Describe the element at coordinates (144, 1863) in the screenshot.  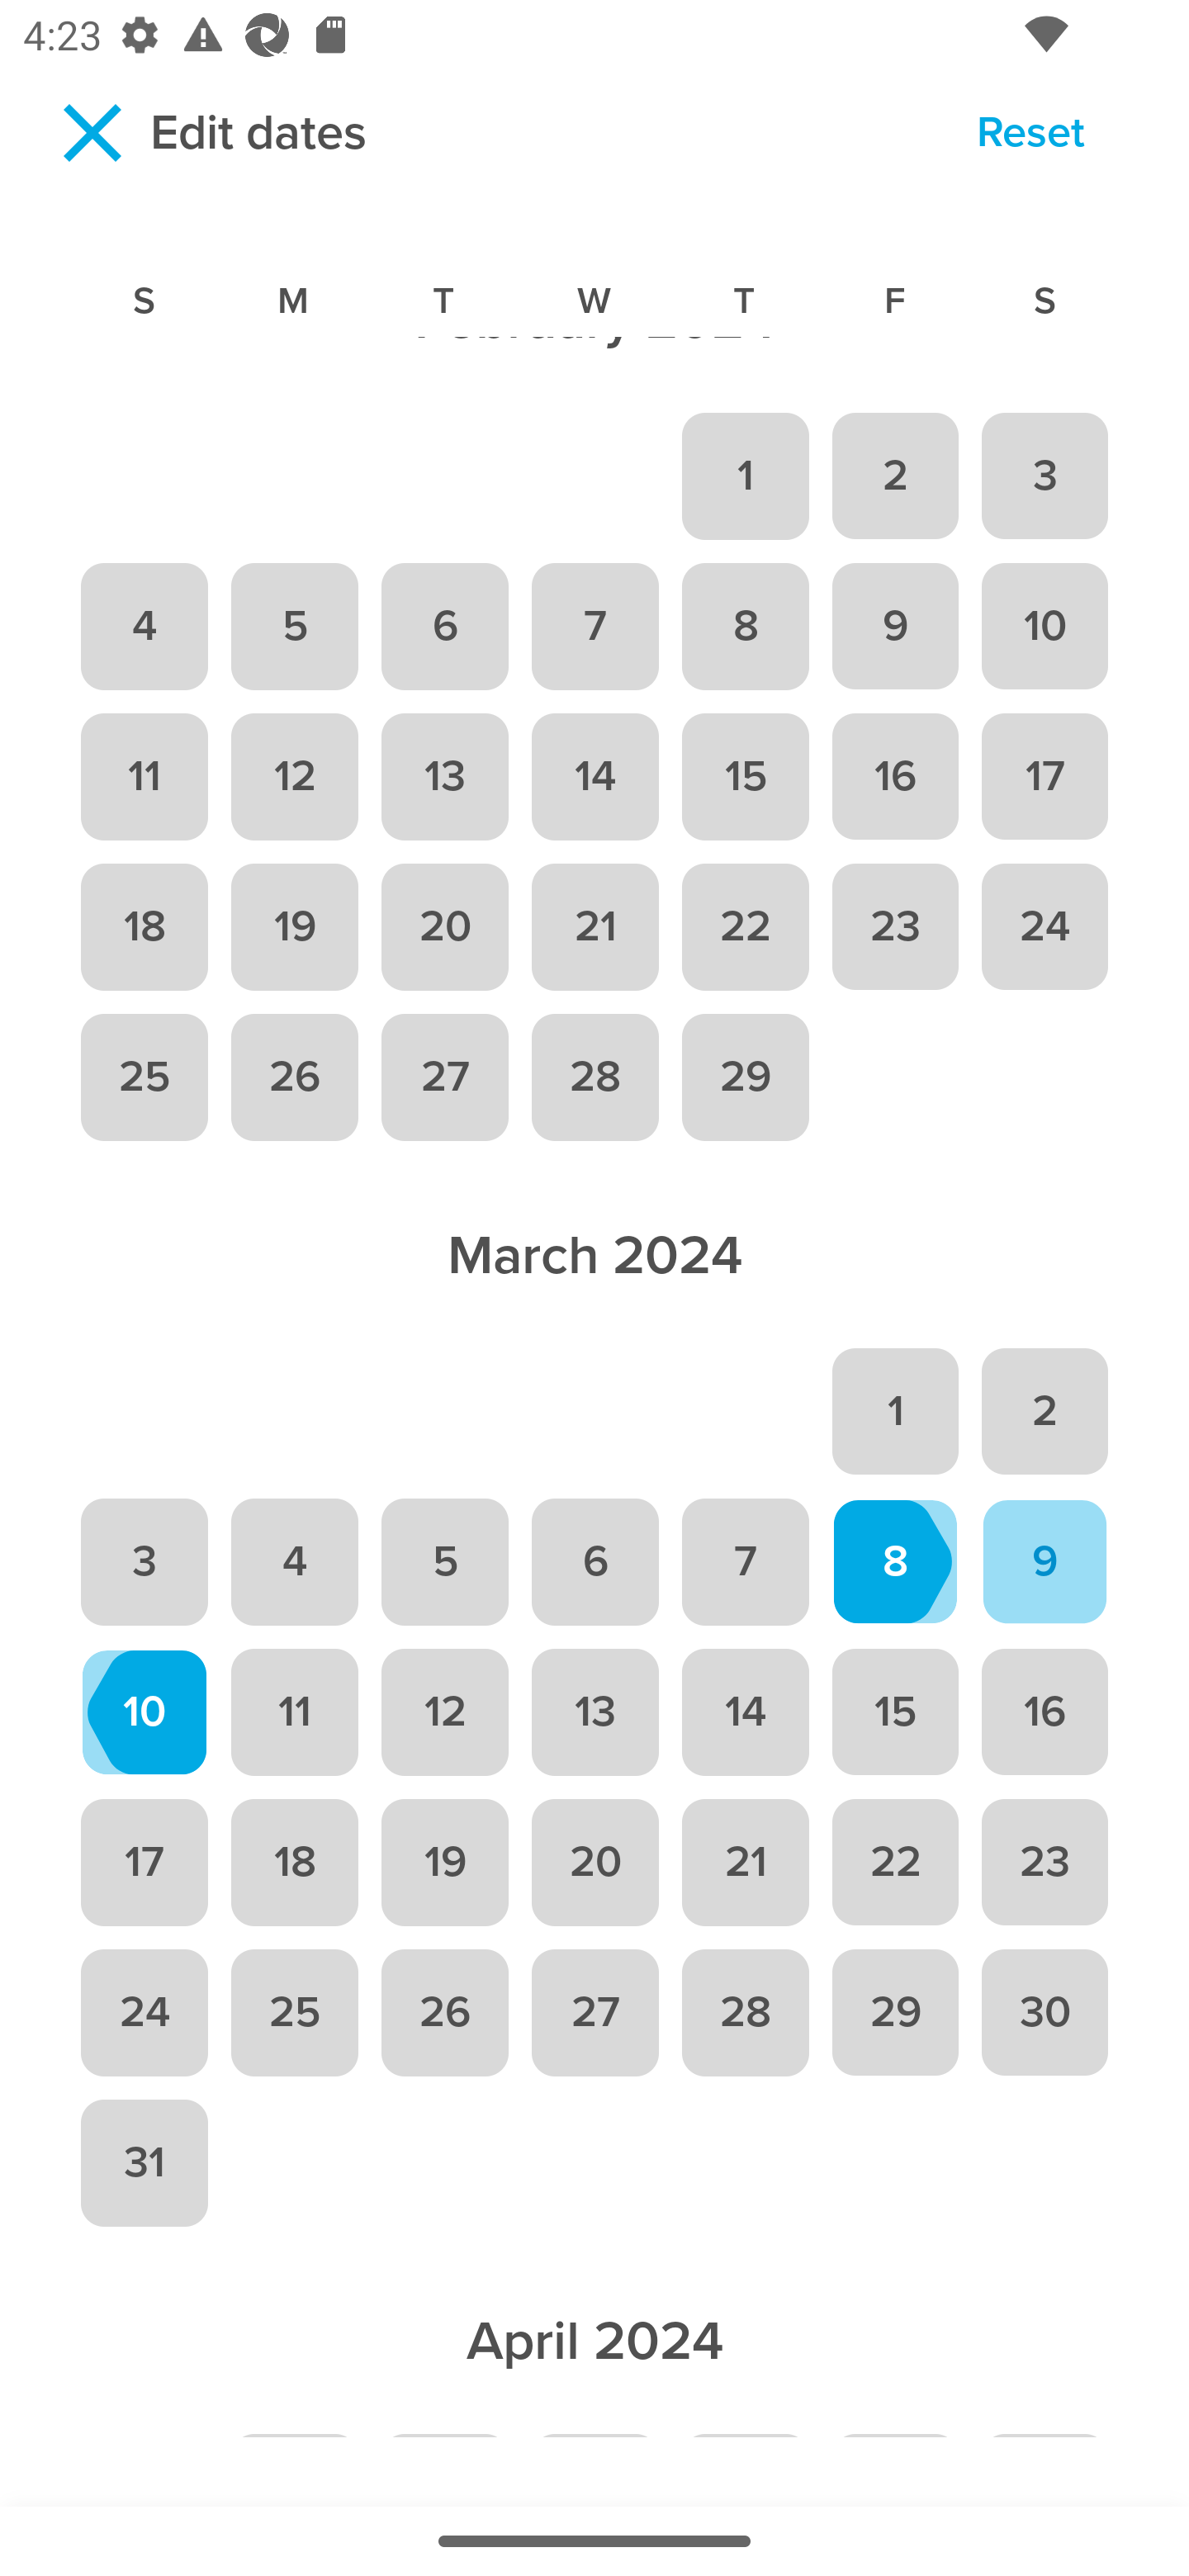
I see `17` at that location.